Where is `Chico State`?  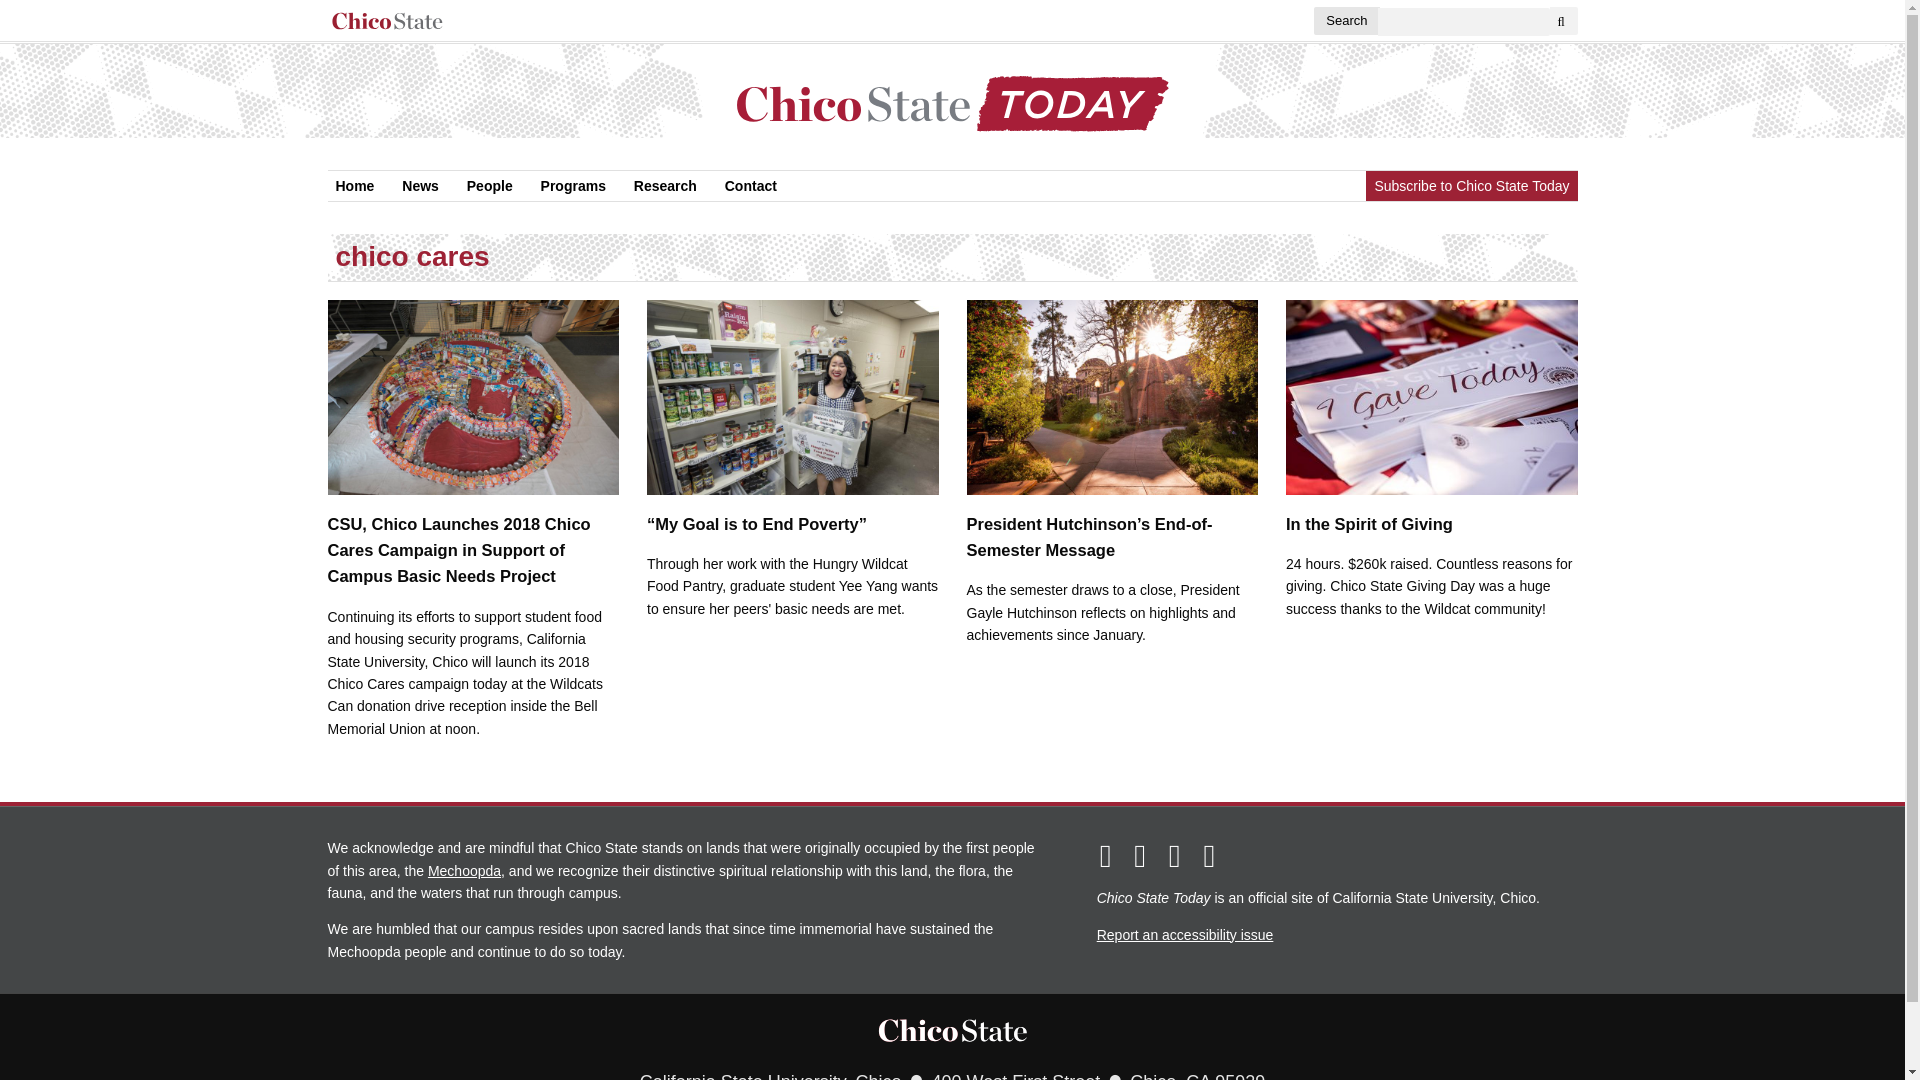
Chico State is located at coordinates (952, 1029).